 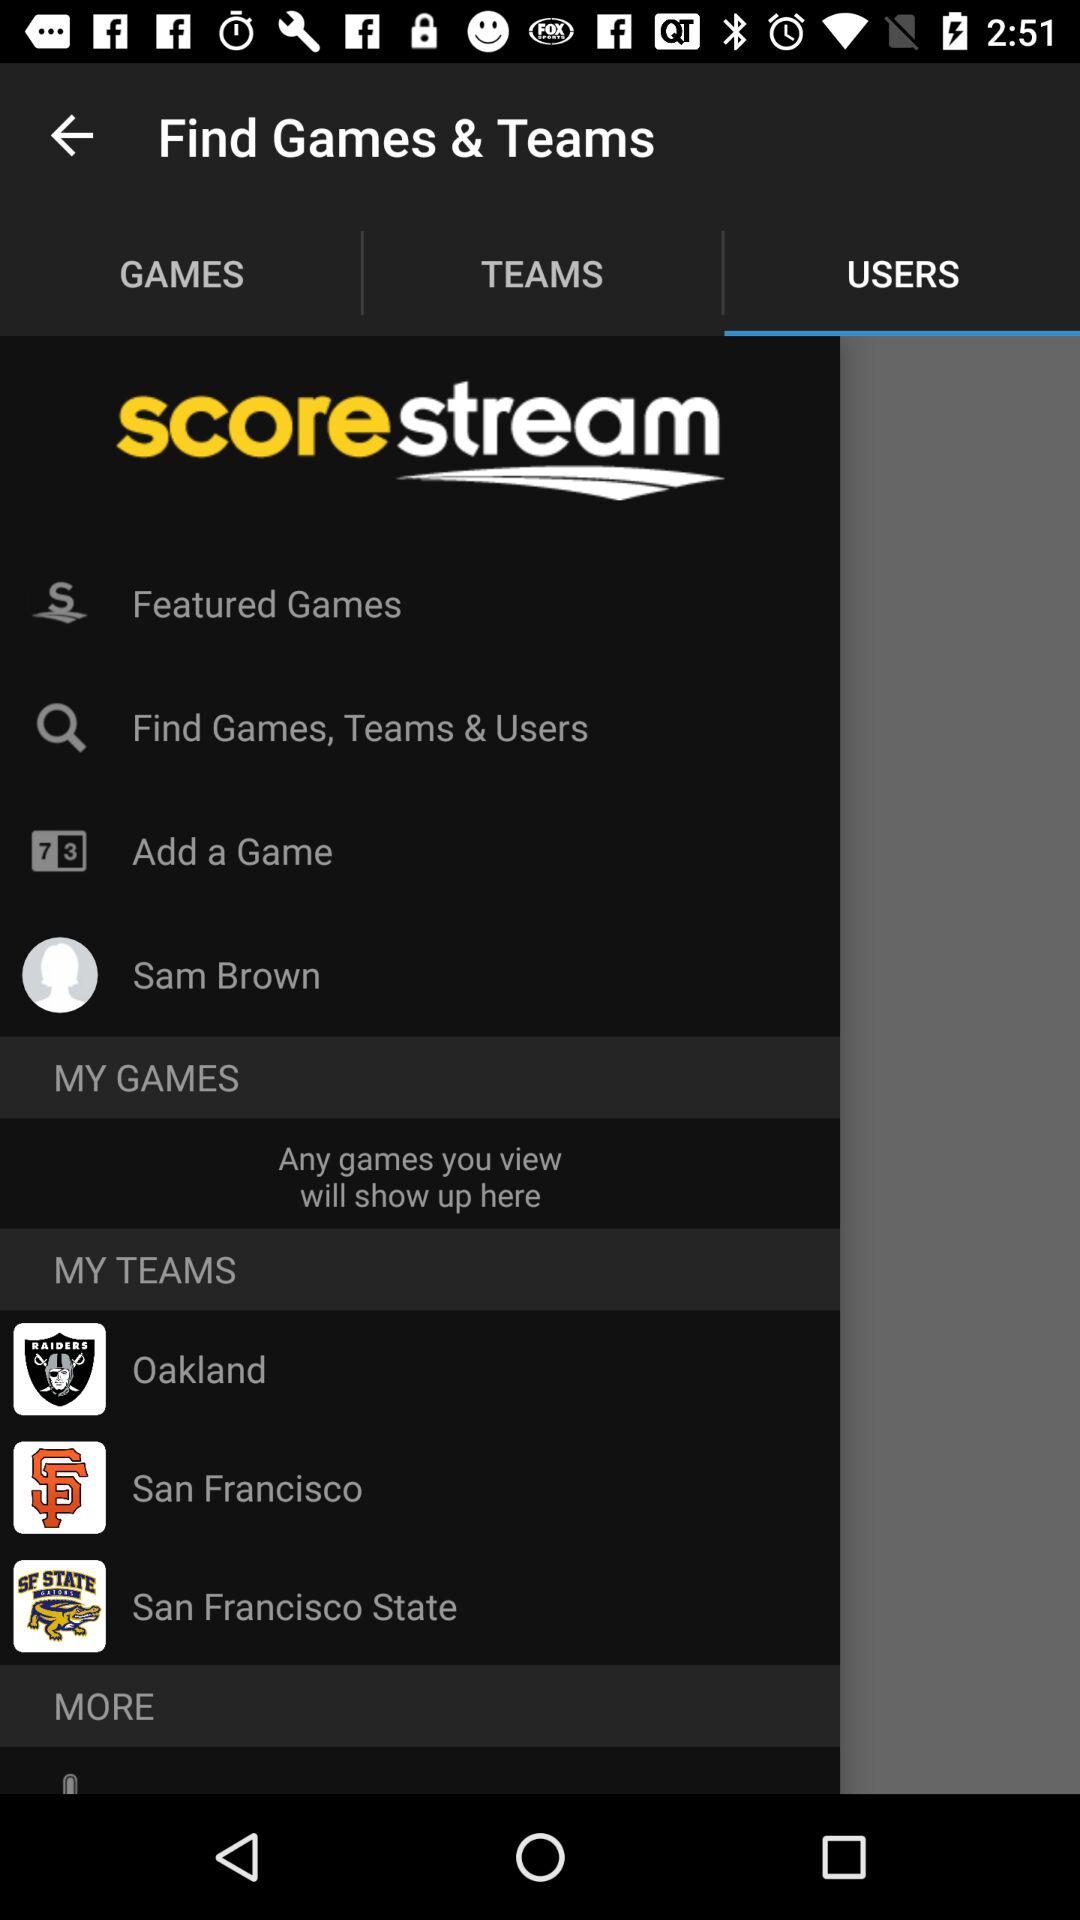 What do you see at coordinates (60, 726) in the screenshot?
I see `click on option beside find` at bounding box center [60, 726].